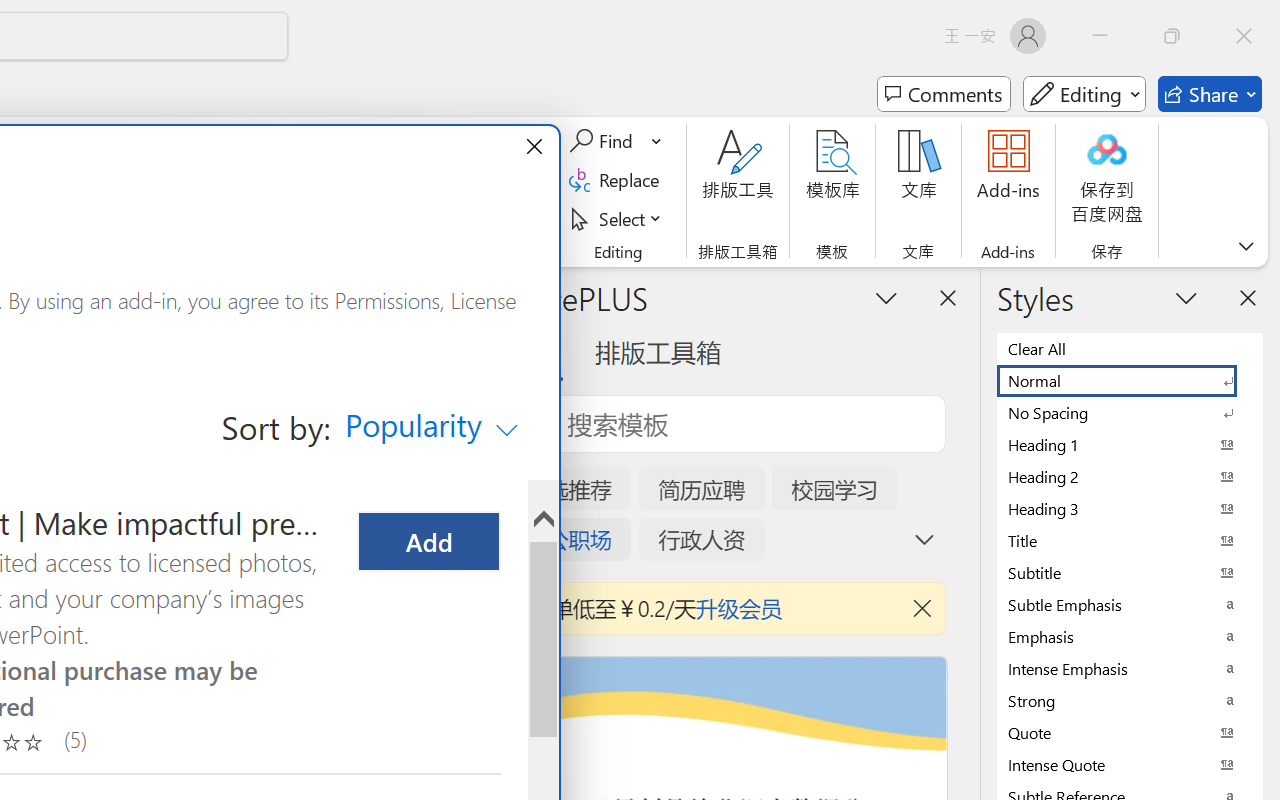 The width and height of the screenshot is (1280, 800). What do you see at coordinates (1172, 36) in the screenshot?
I see `Restore Down` at bounding box center [1172, 36].